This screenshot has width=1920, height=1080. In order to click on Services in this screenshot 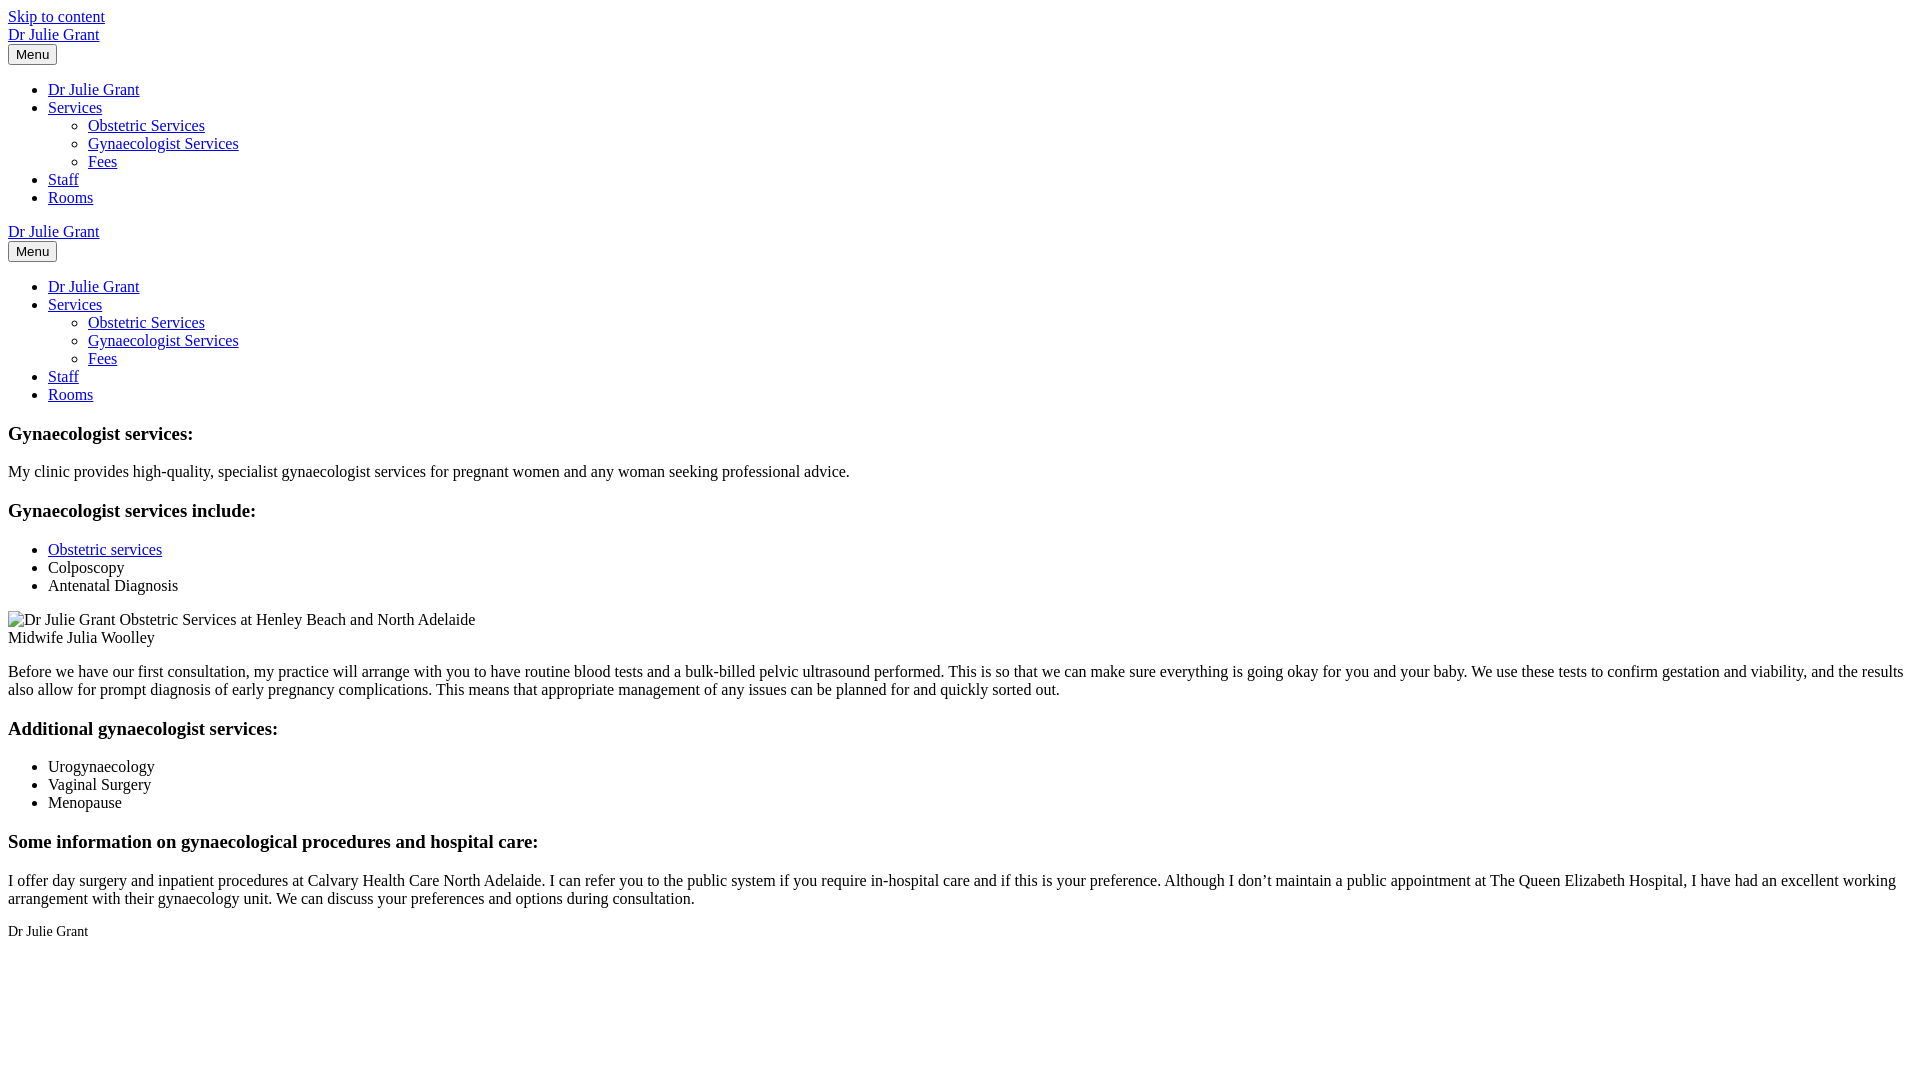, I will do `click(75, 108)`.